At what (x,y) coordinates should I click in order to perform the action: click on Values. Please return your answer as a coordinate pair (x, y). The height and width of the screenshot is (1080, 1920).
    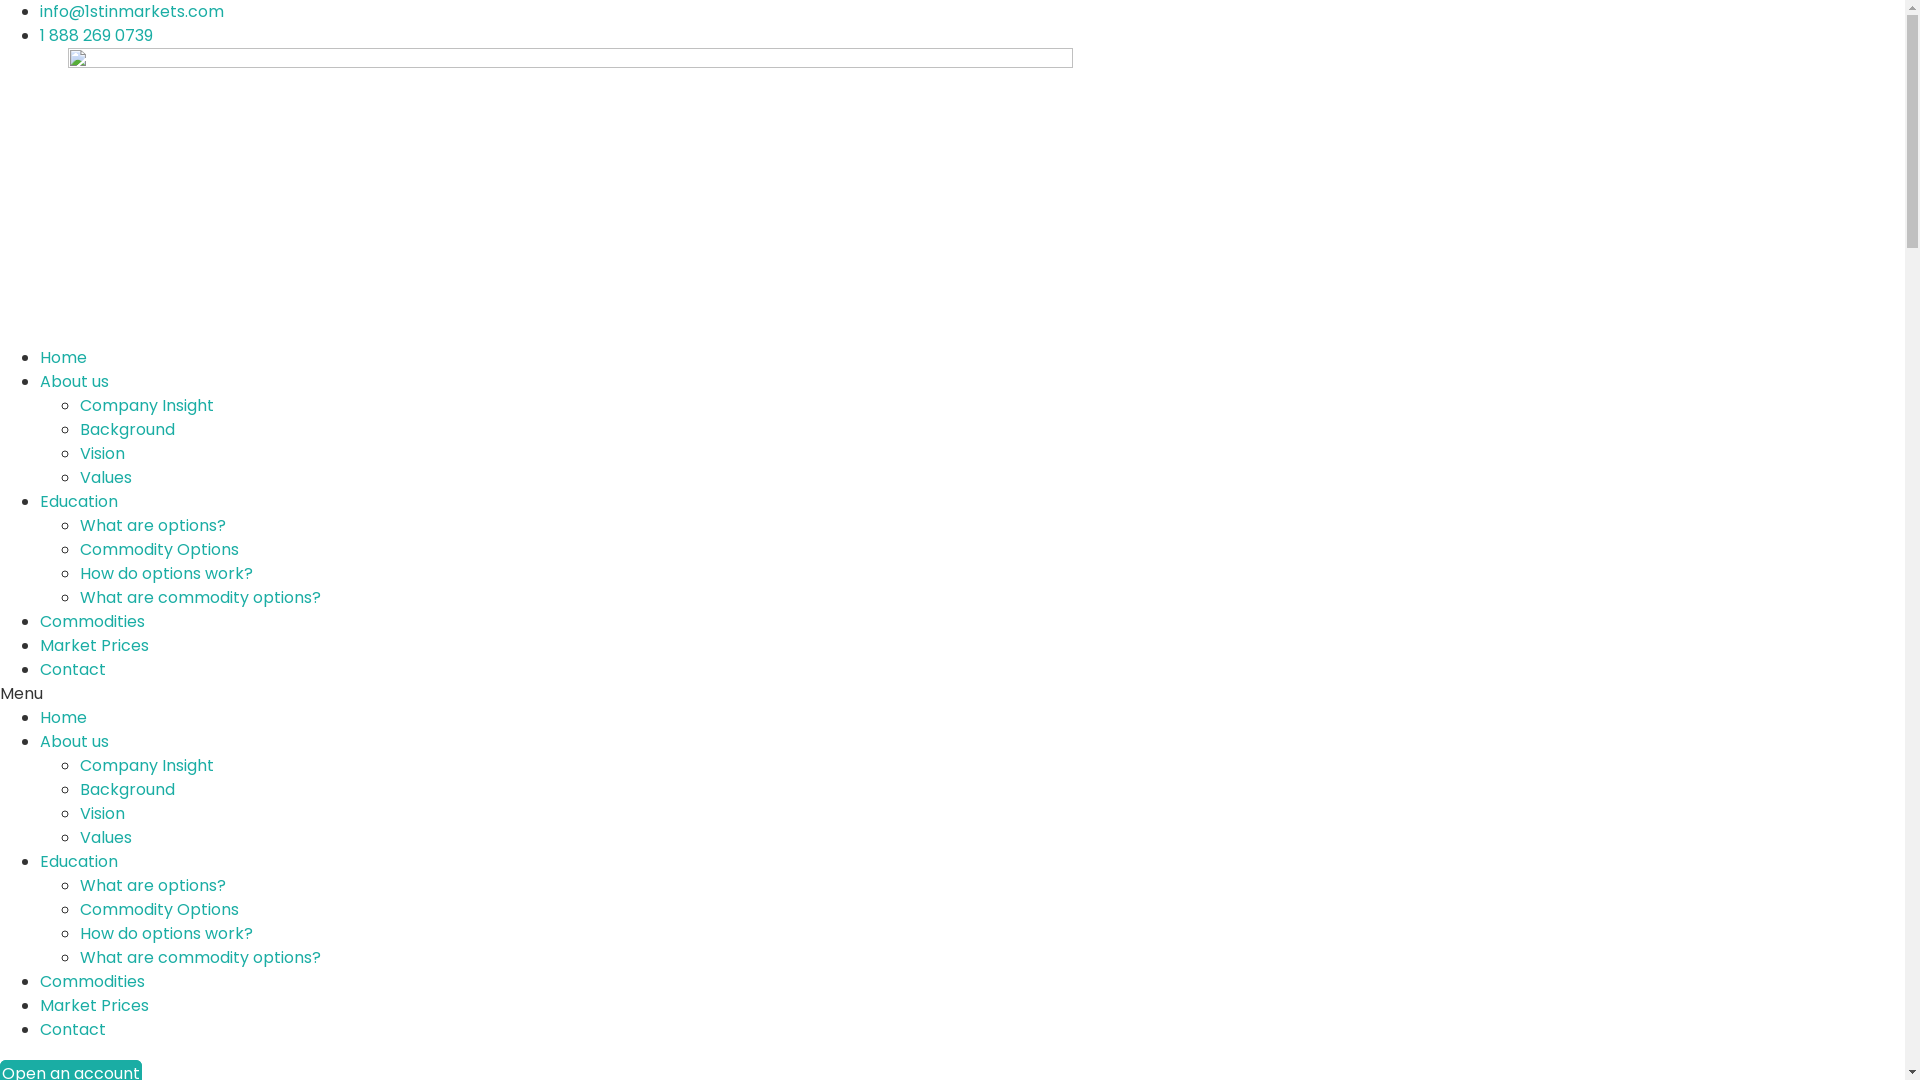
    Looking at the image, I should click on (106, 478).